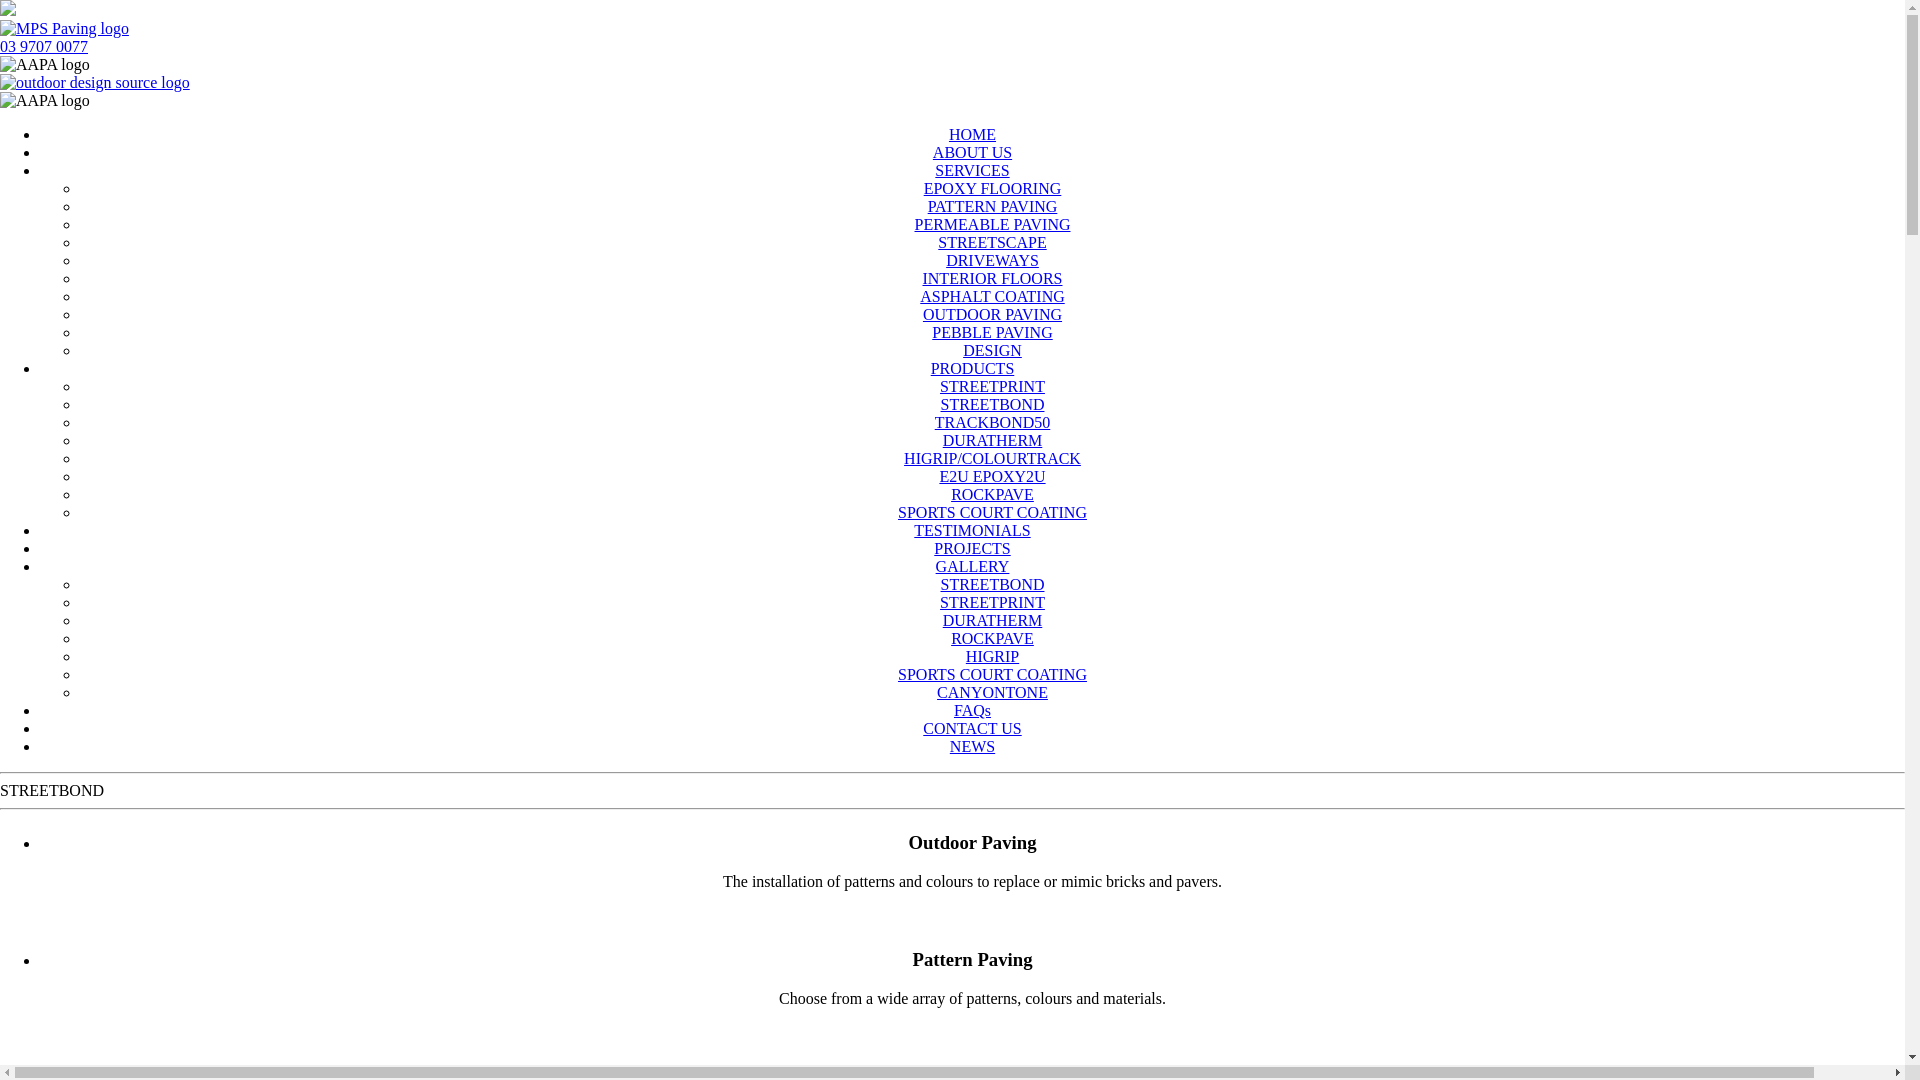  Describe the element at coordinates (992, 638) in the screenshot. I see `ROCKPAVE` at that location.